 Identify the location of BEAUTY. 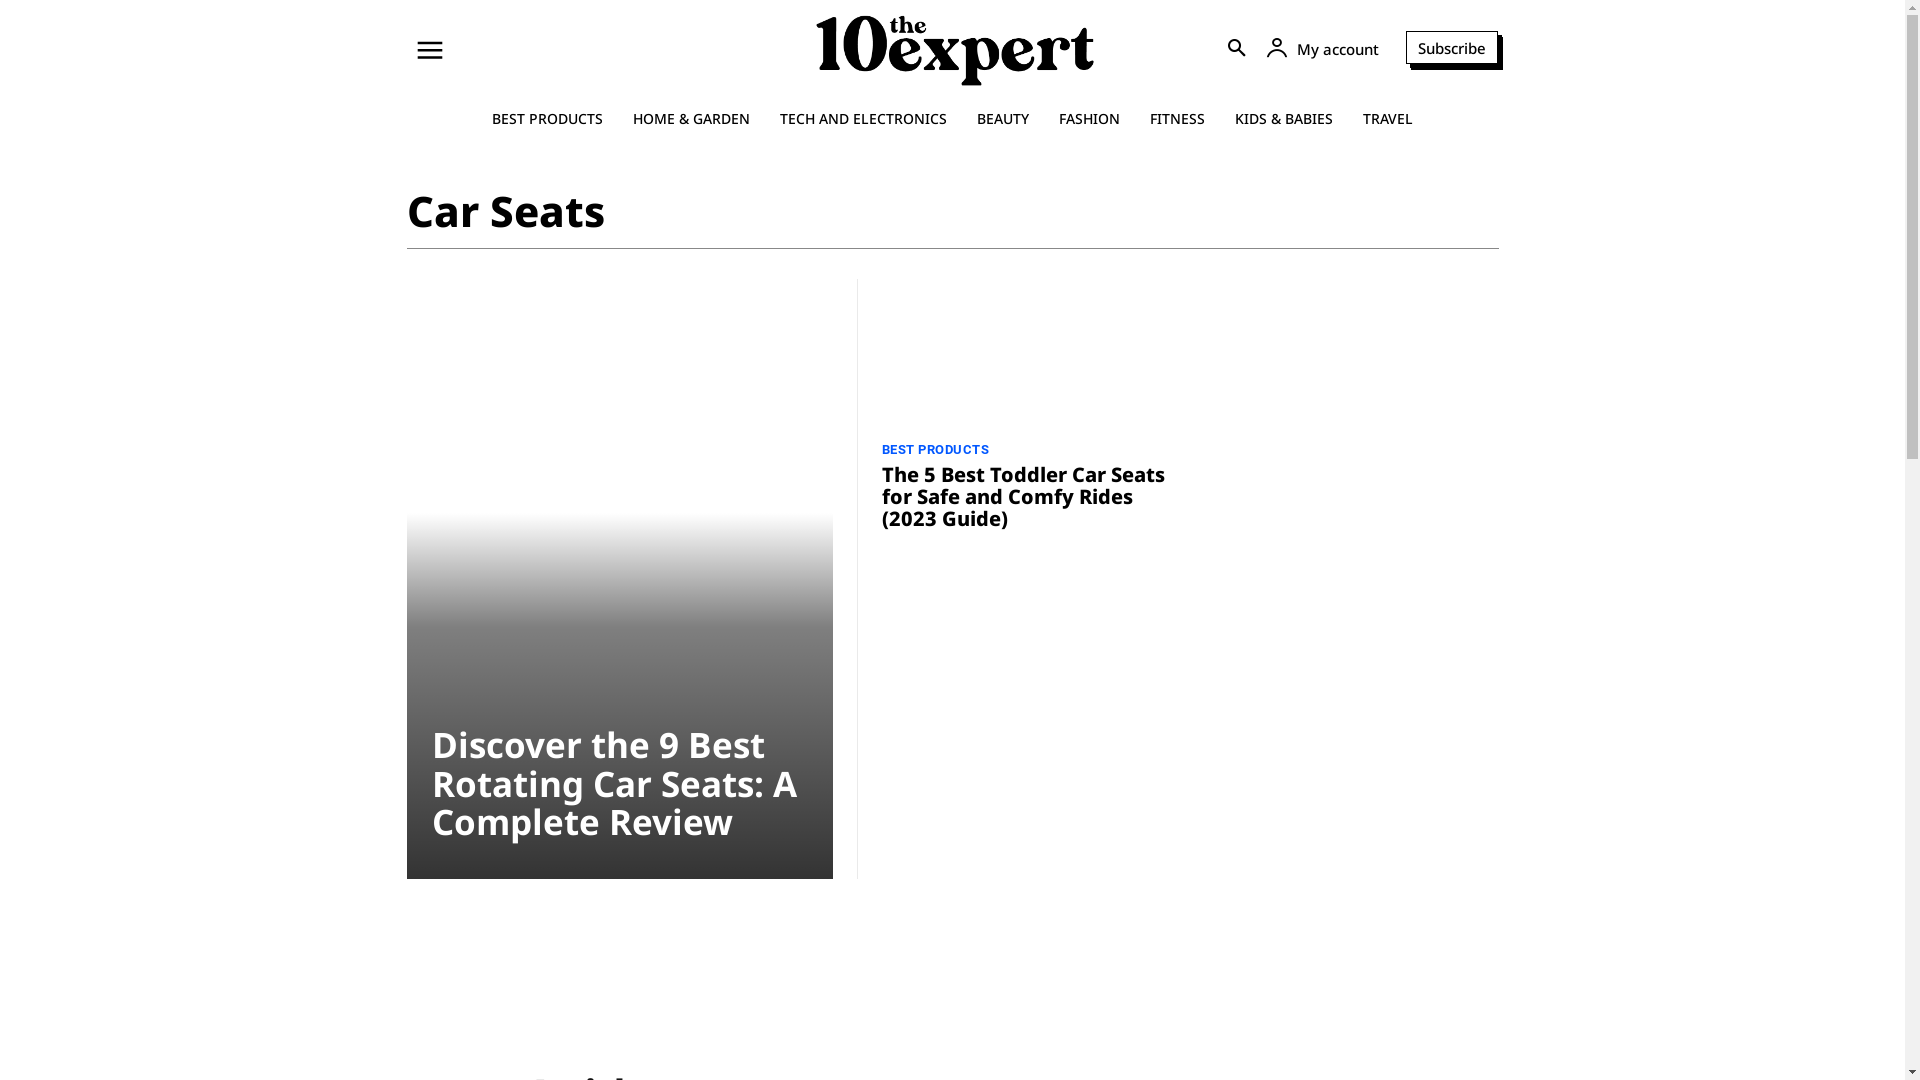
(1003, 119).